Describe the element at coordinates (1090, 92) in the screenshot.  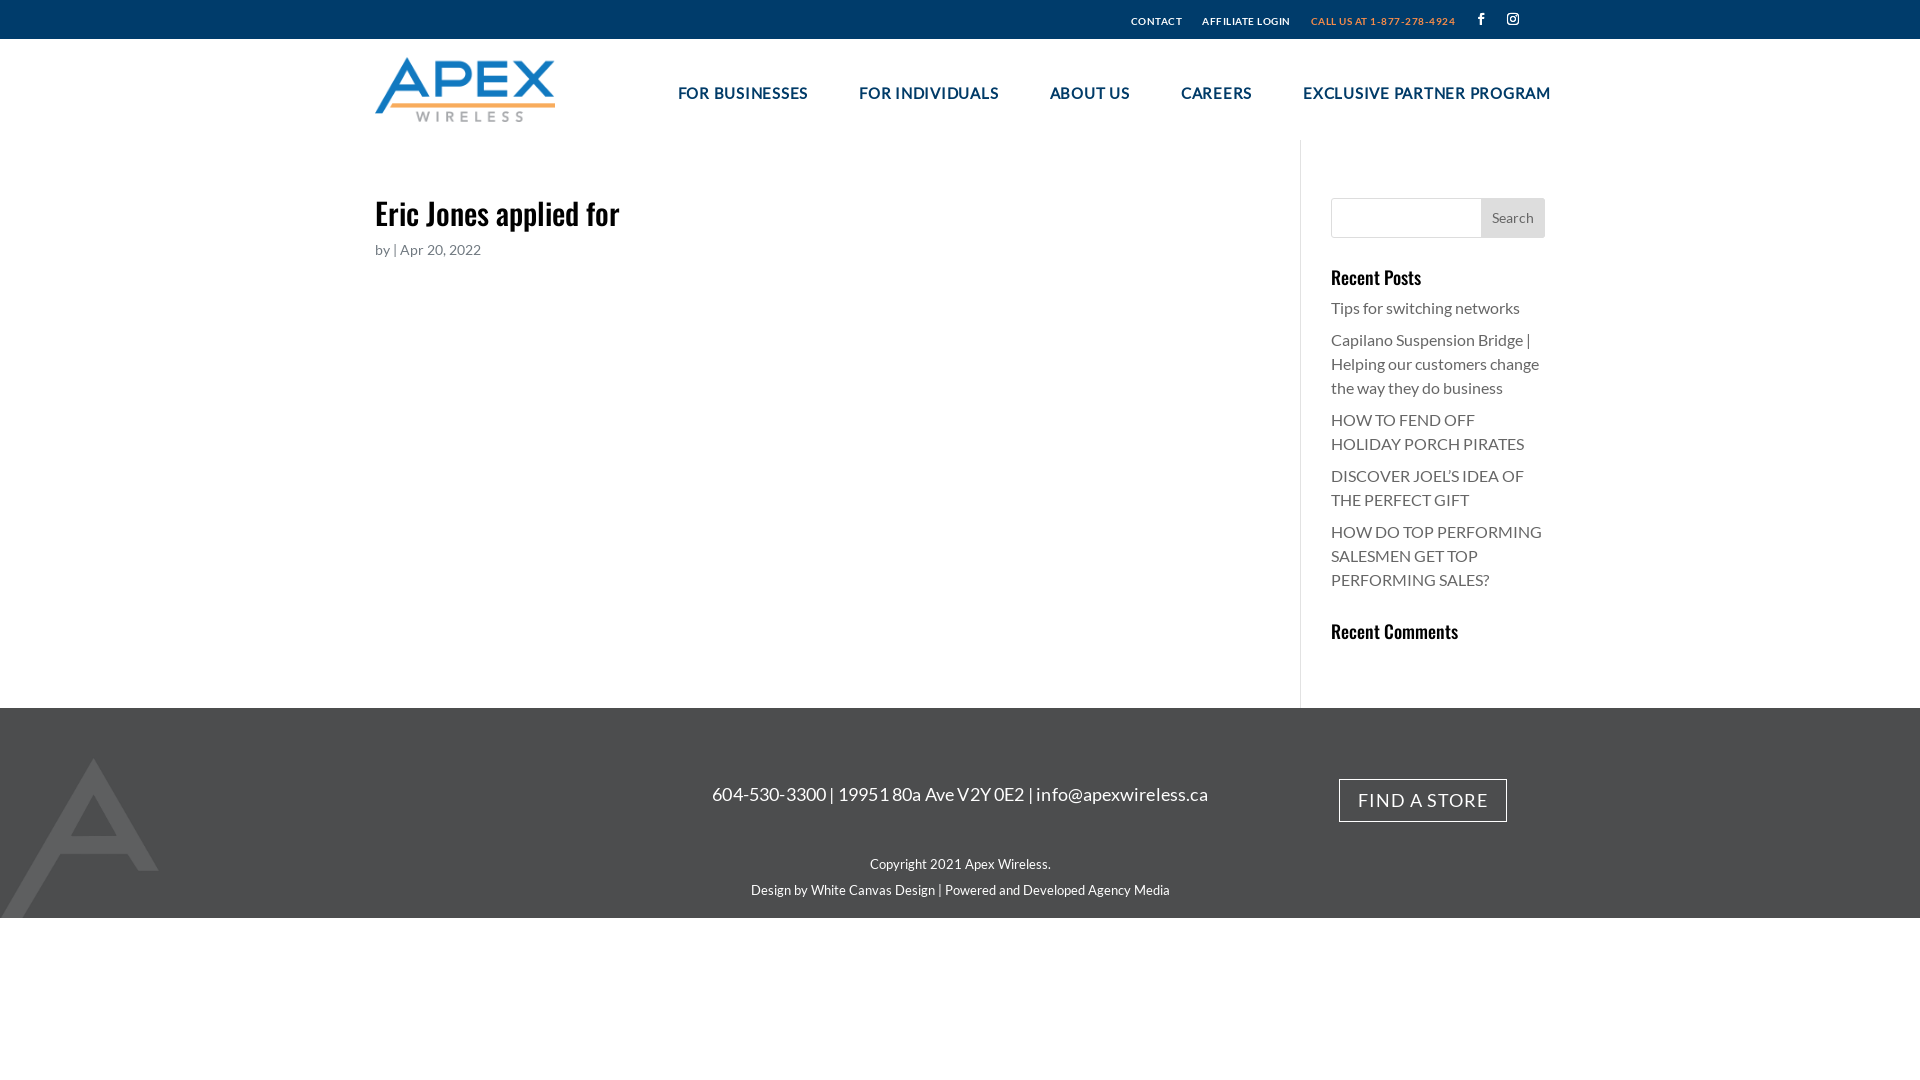
I see `ABOUT US` at that location.